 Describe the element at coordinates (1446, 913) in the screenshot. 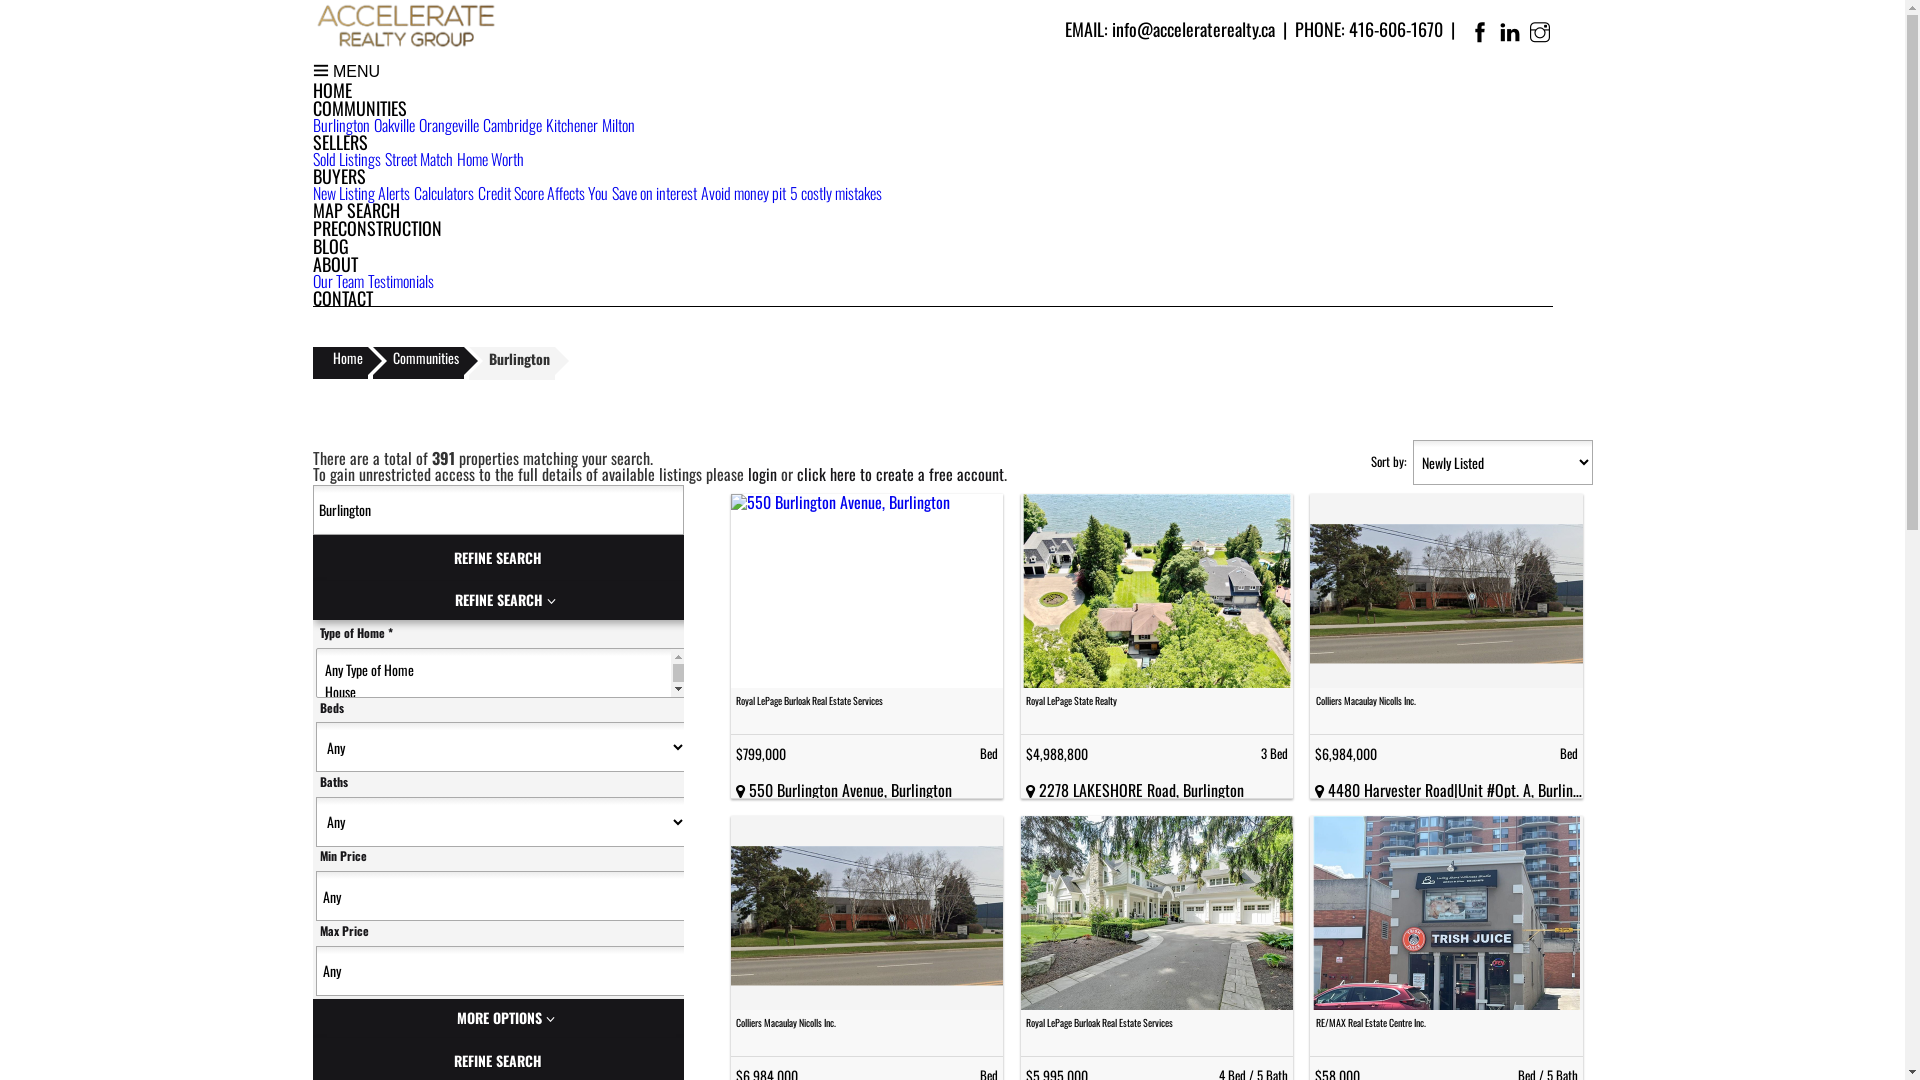

I see `Burlington` at that location.